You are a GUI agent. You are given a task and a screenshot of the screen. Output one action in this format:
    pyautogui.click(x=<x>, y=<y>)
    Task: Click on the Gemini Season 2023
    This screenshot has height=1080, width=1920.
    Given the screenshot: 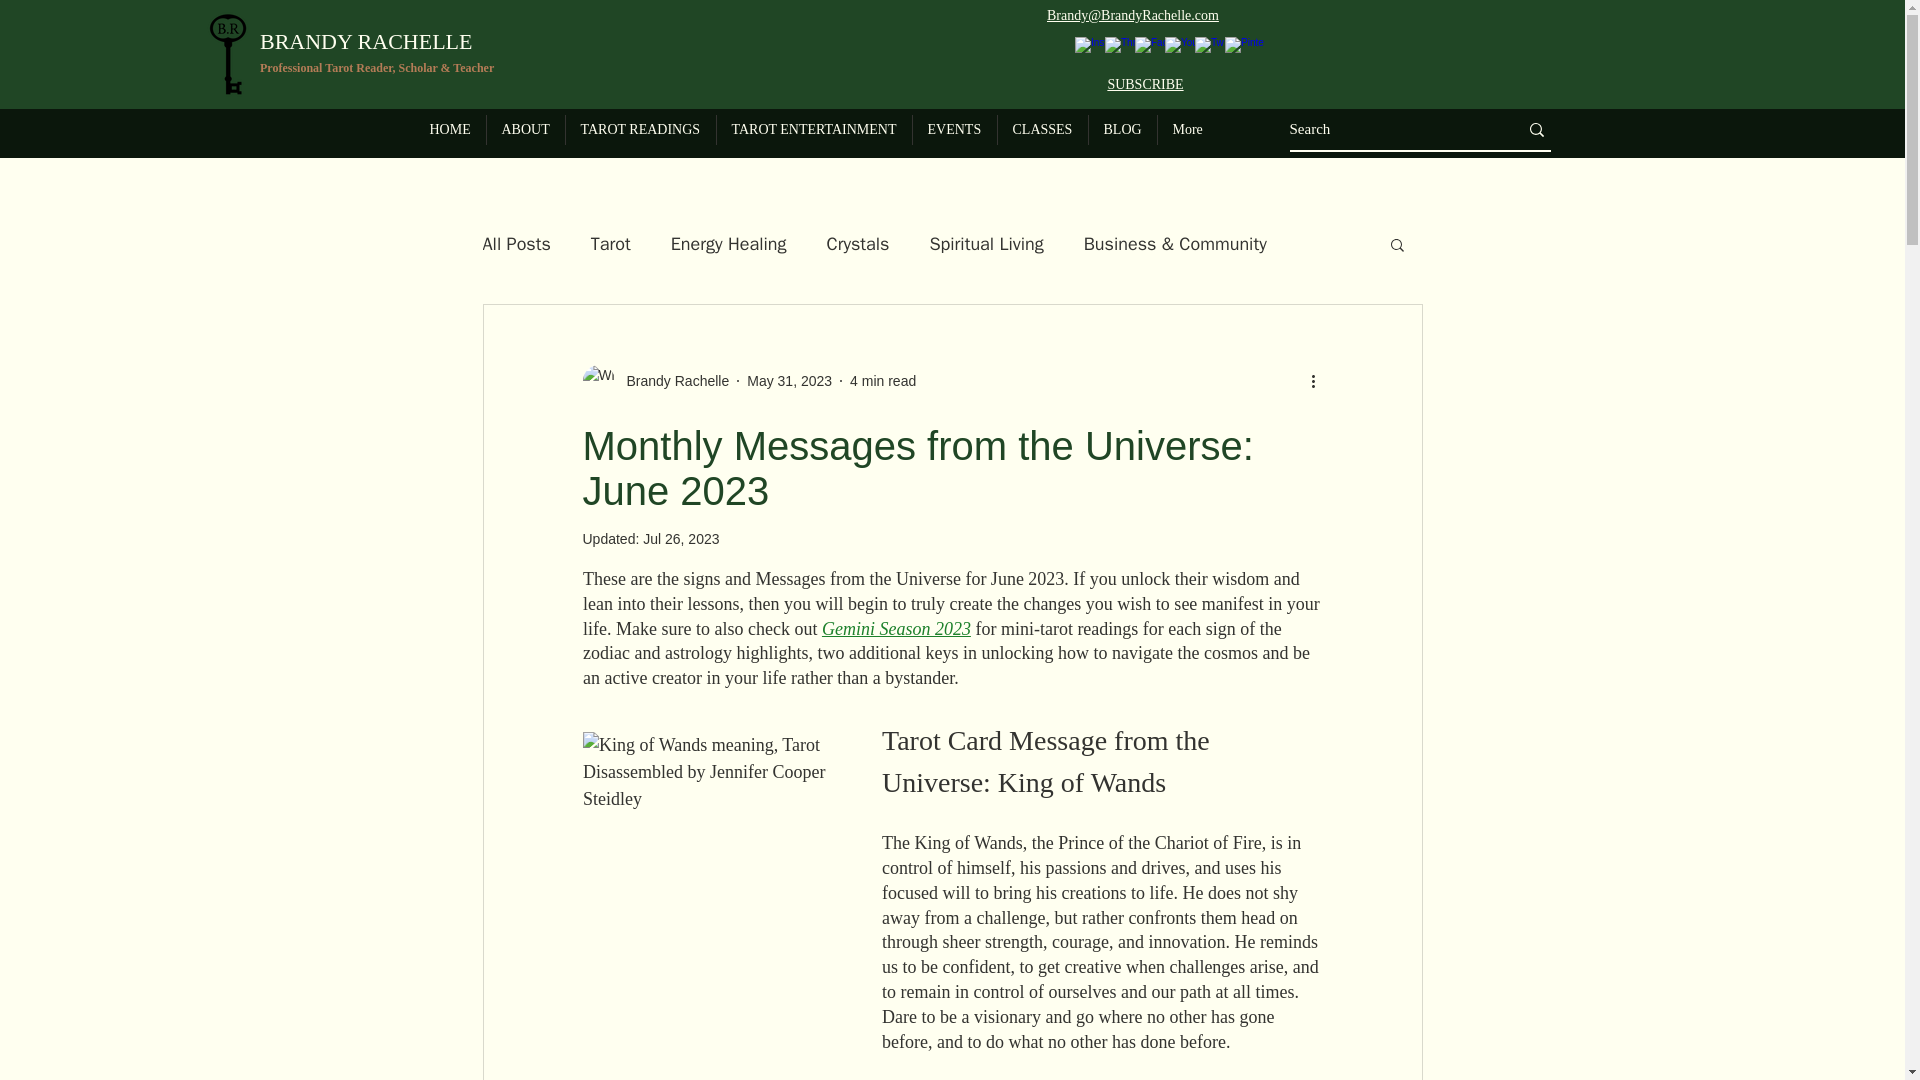 What is the action you would take?
    pyautogui.click(x=895, y=628)
    